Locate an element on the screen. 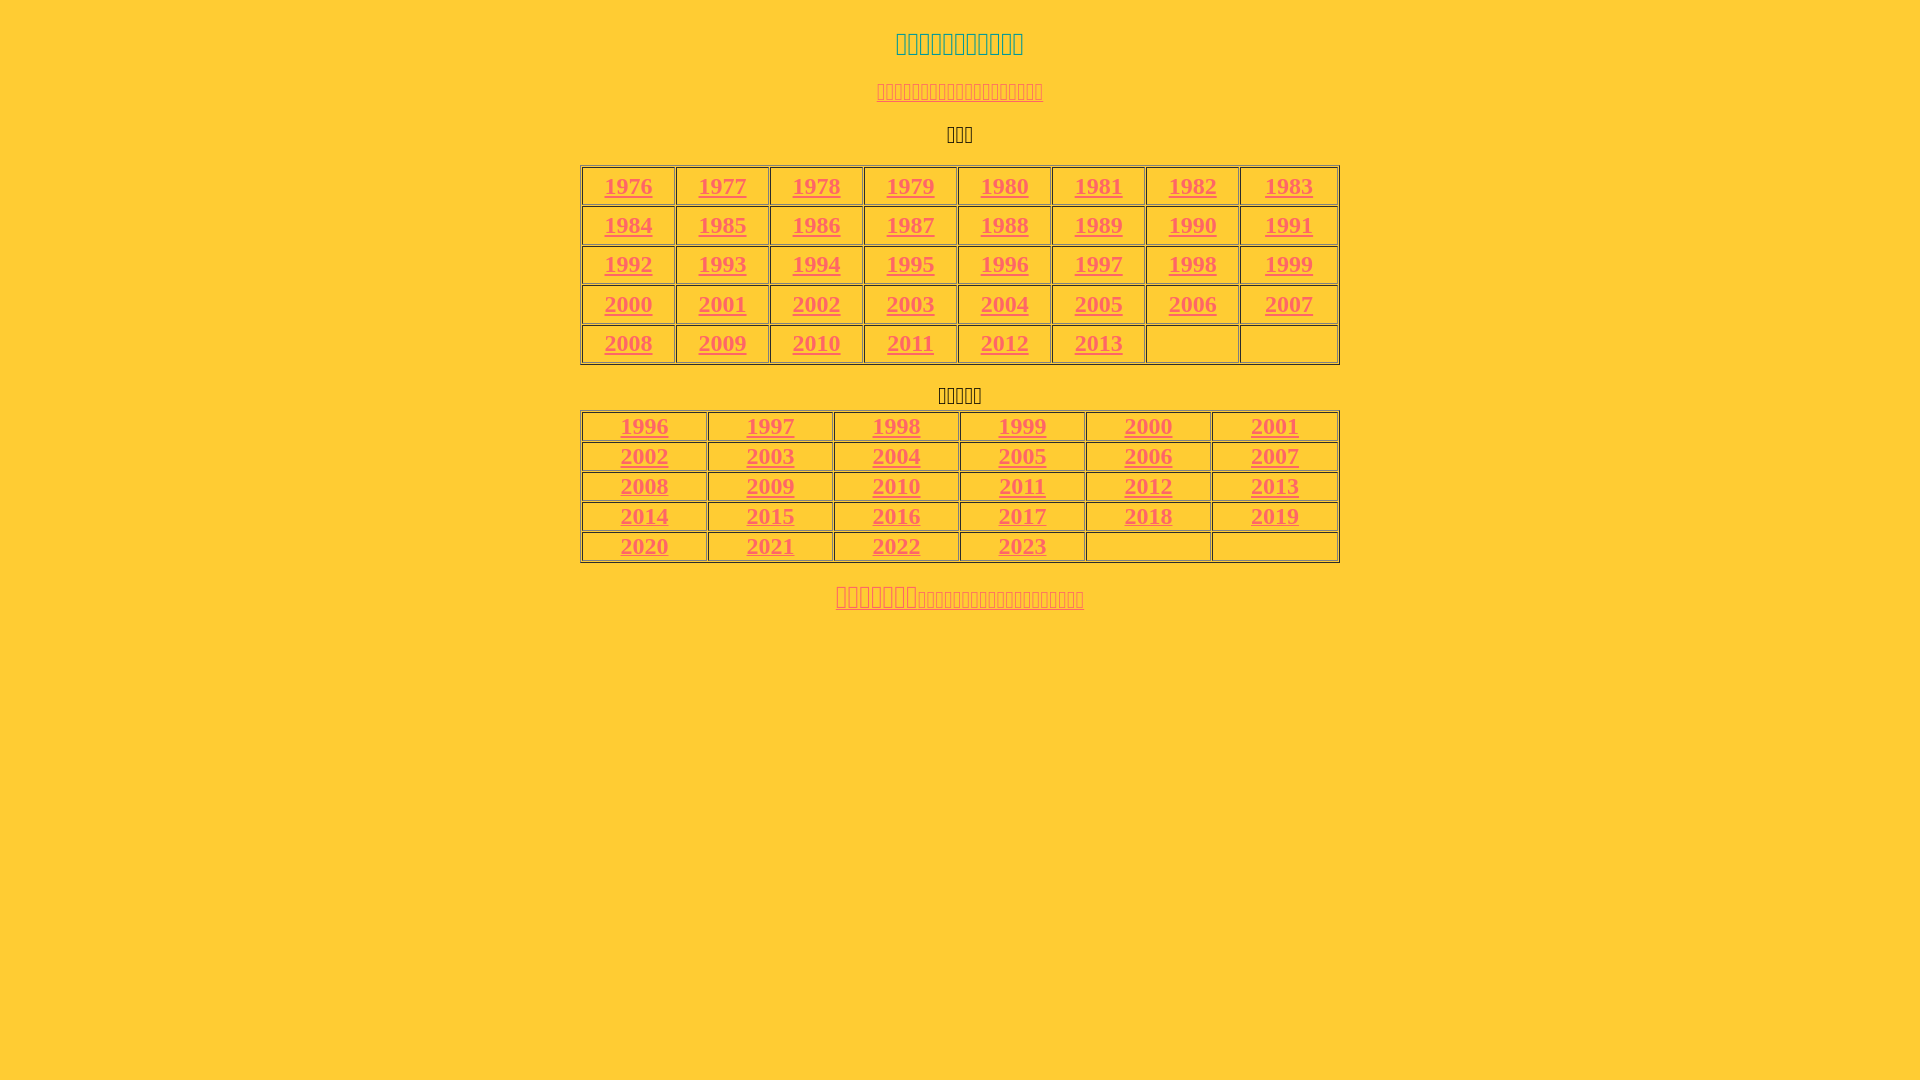  2001 is located at coordinates (723, 304).